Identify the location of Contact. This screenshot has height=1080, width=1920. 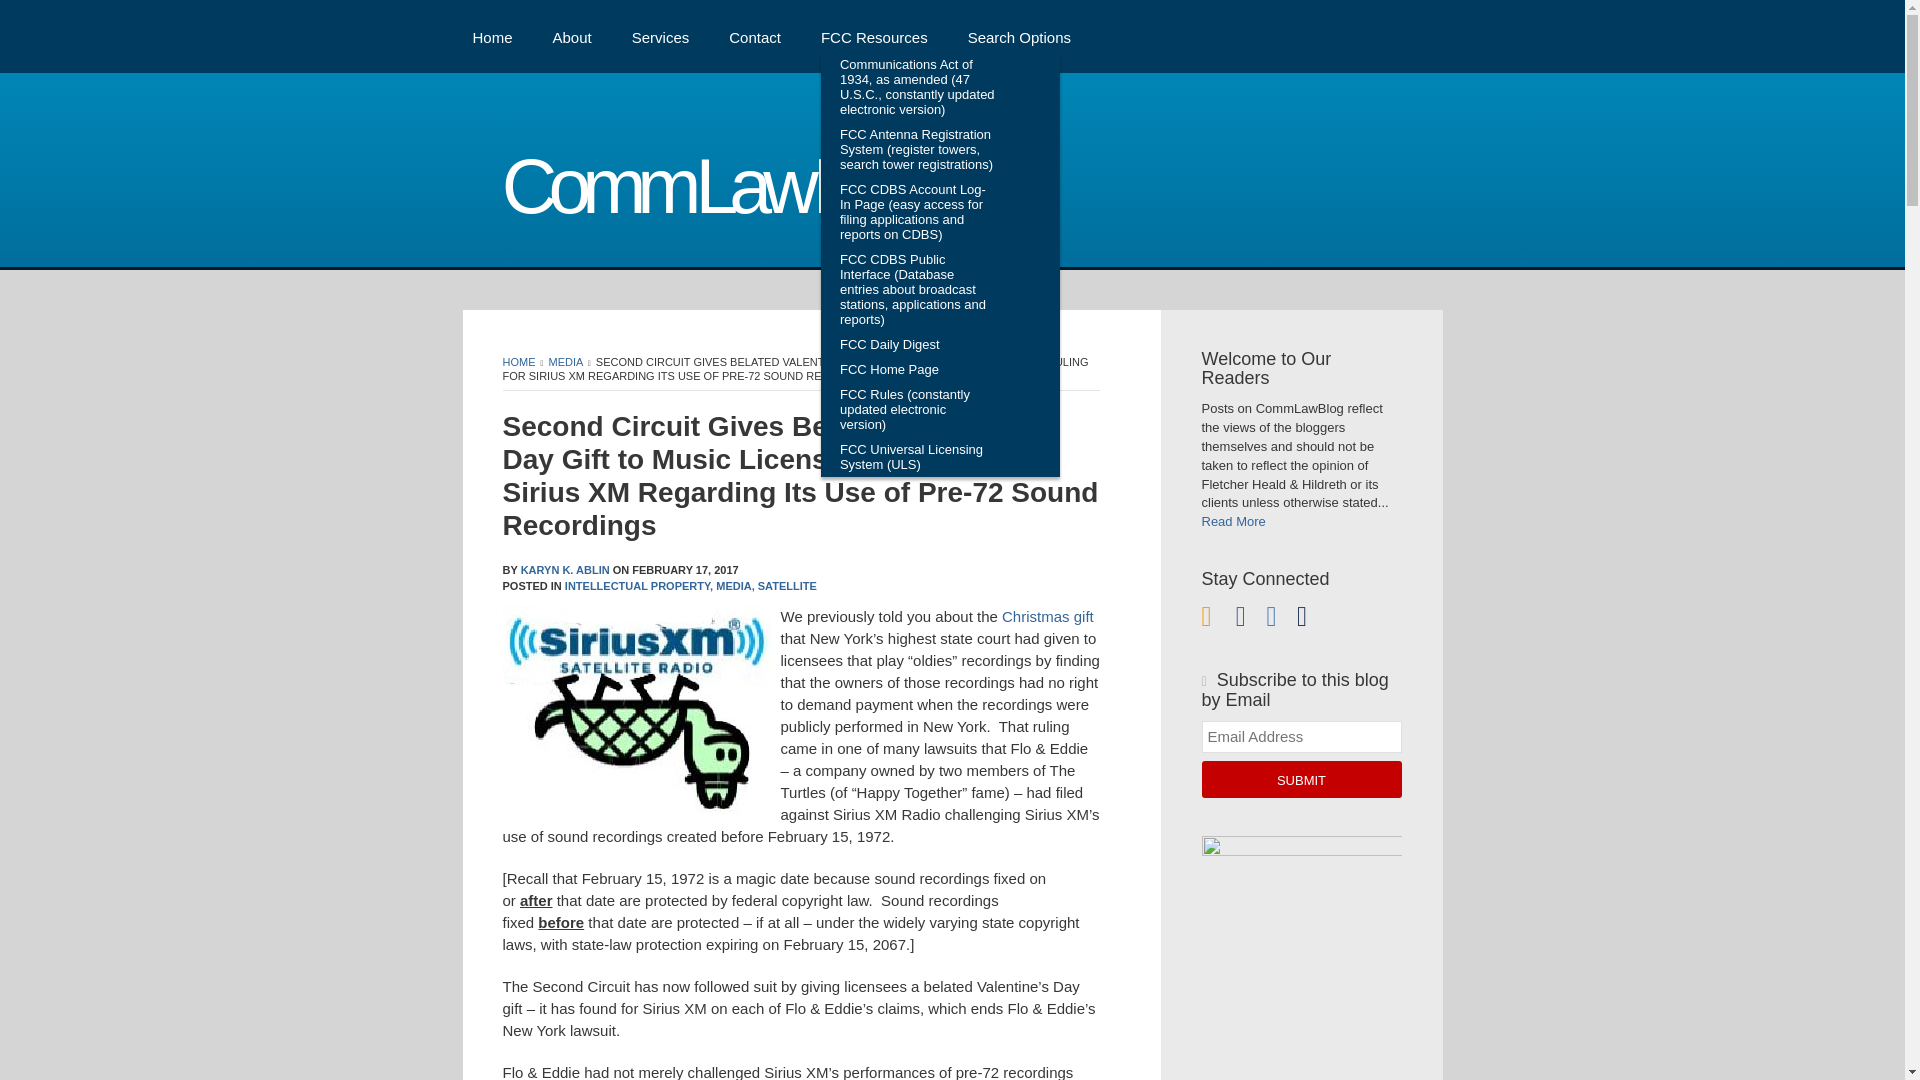
(755, 36).